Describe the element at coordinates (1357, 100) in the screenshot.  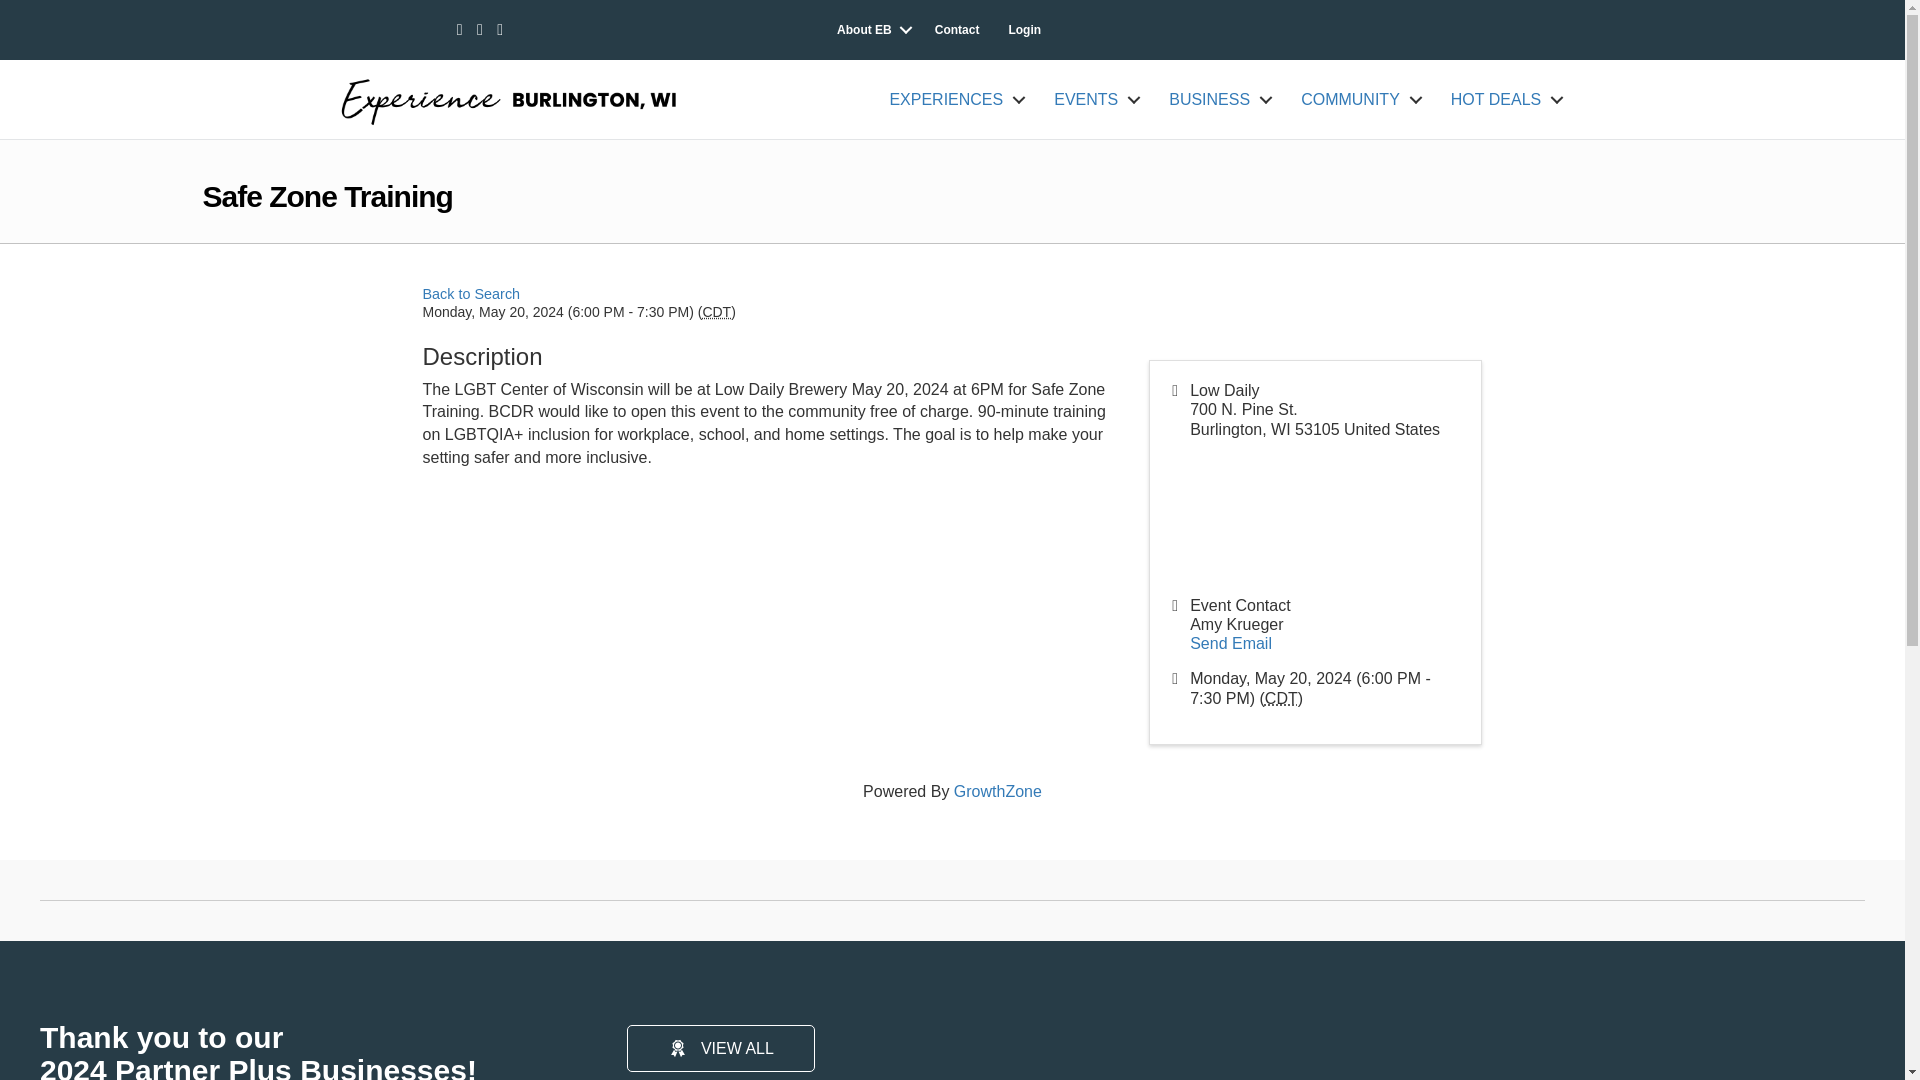
I see `COMMUNITY` at that location.